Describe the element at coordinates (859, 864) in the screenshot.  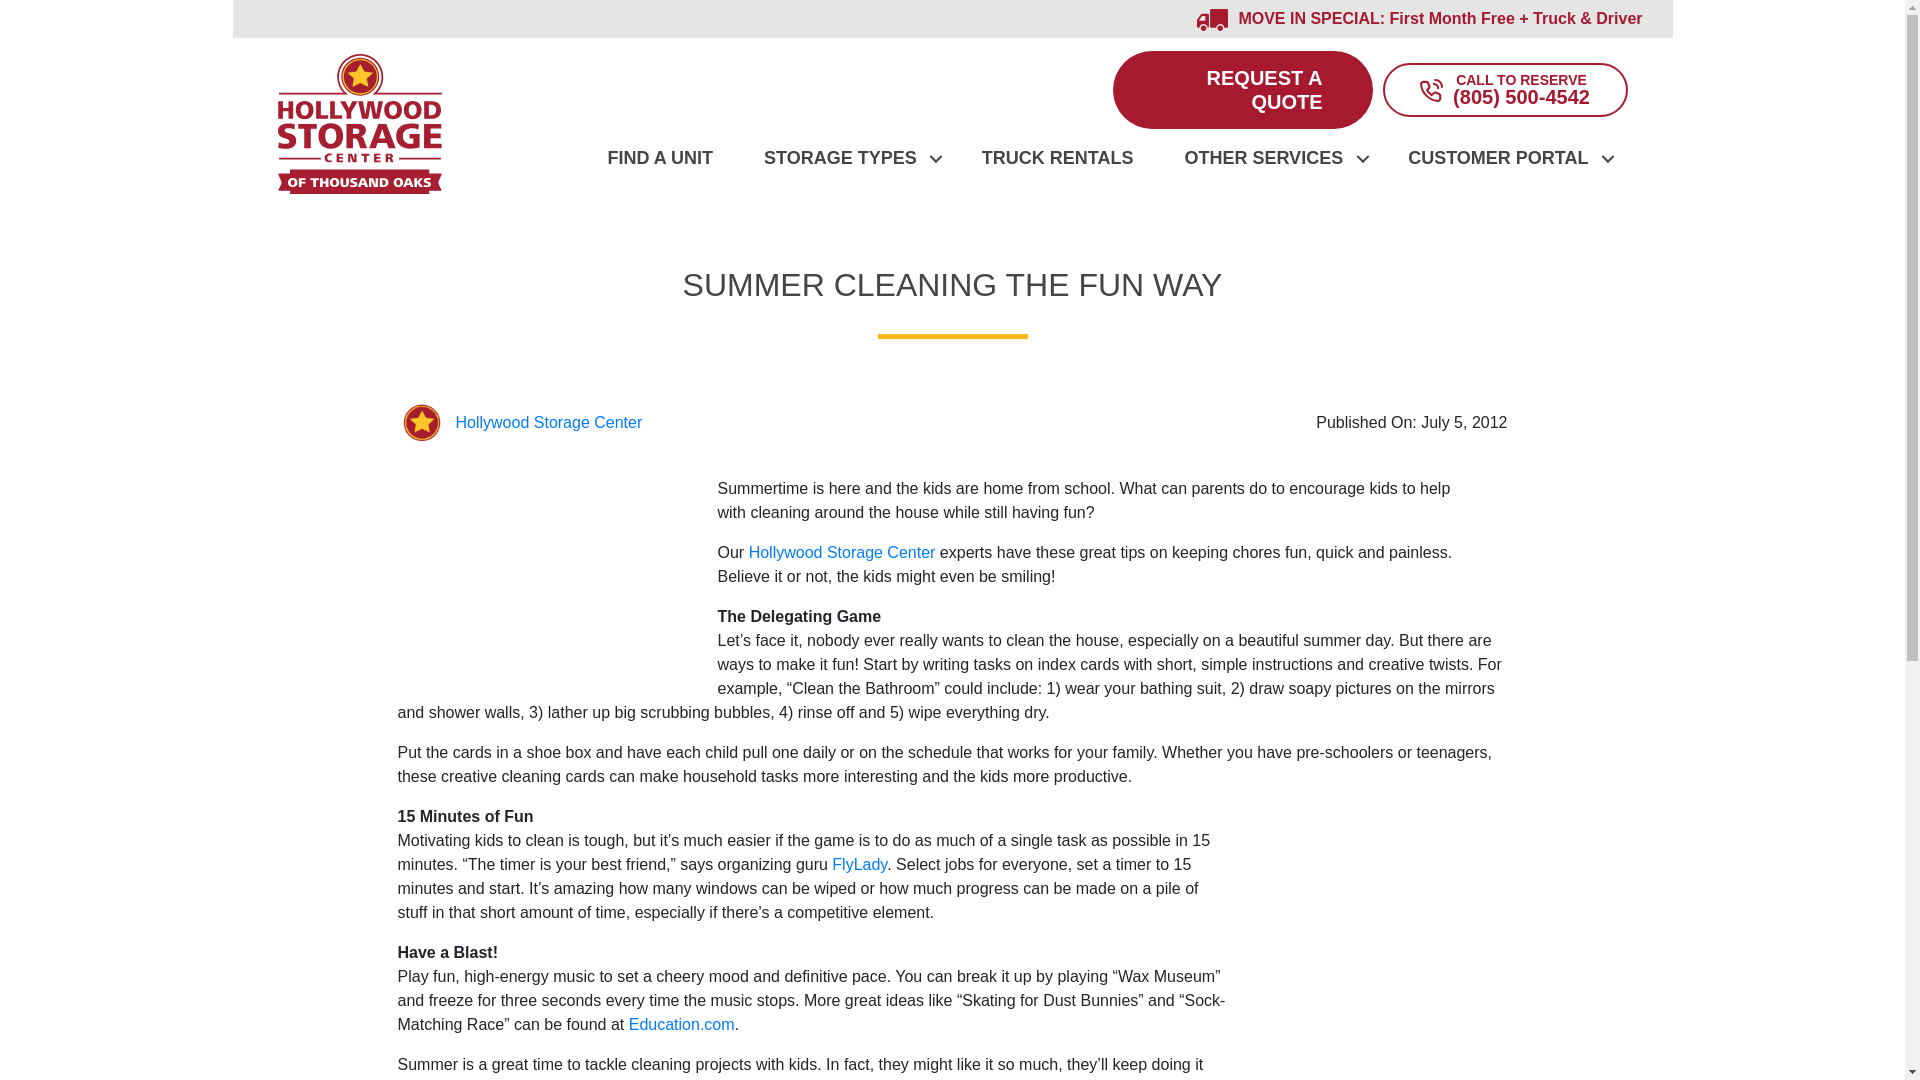
I see `FlyLady's Organizational Website` at that location.